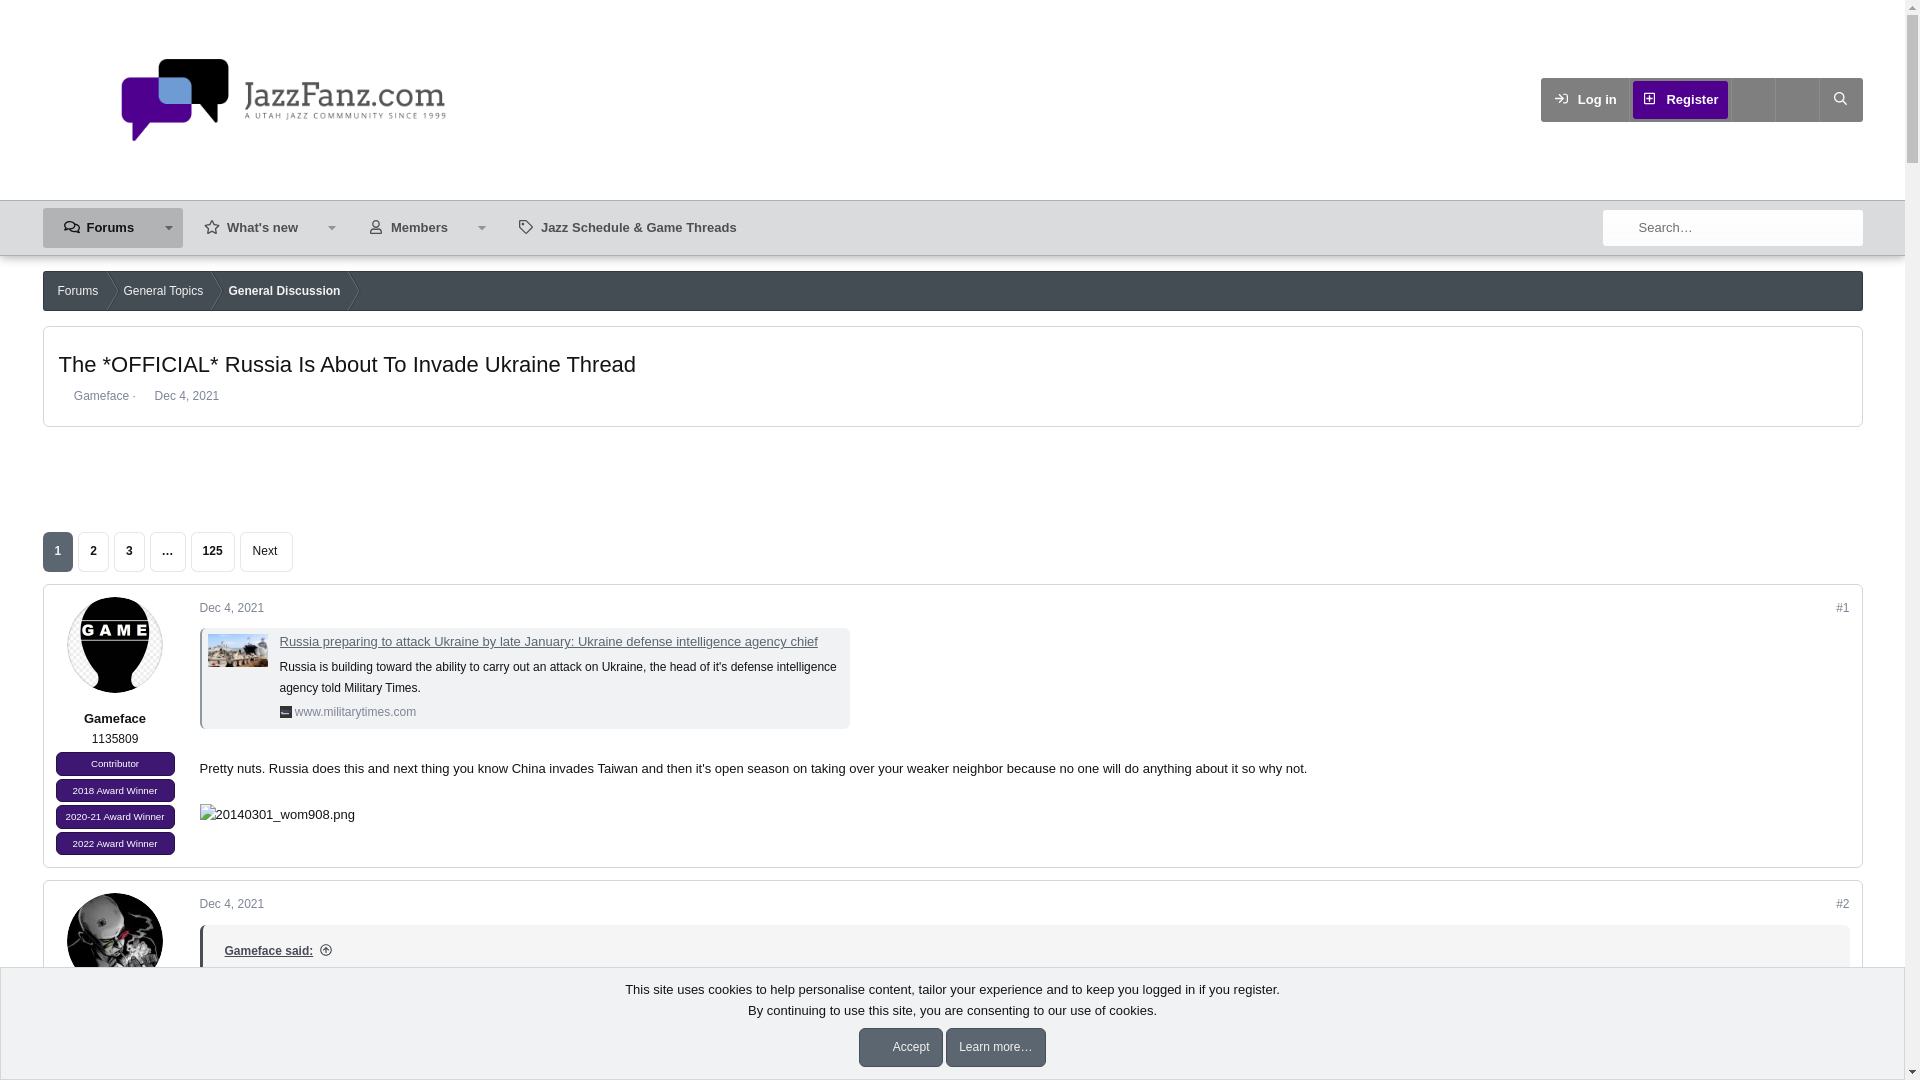  What do you see at coordinates (1840, 100) in the screenshot?
I see `Search` at bounding box center [1840, 100].